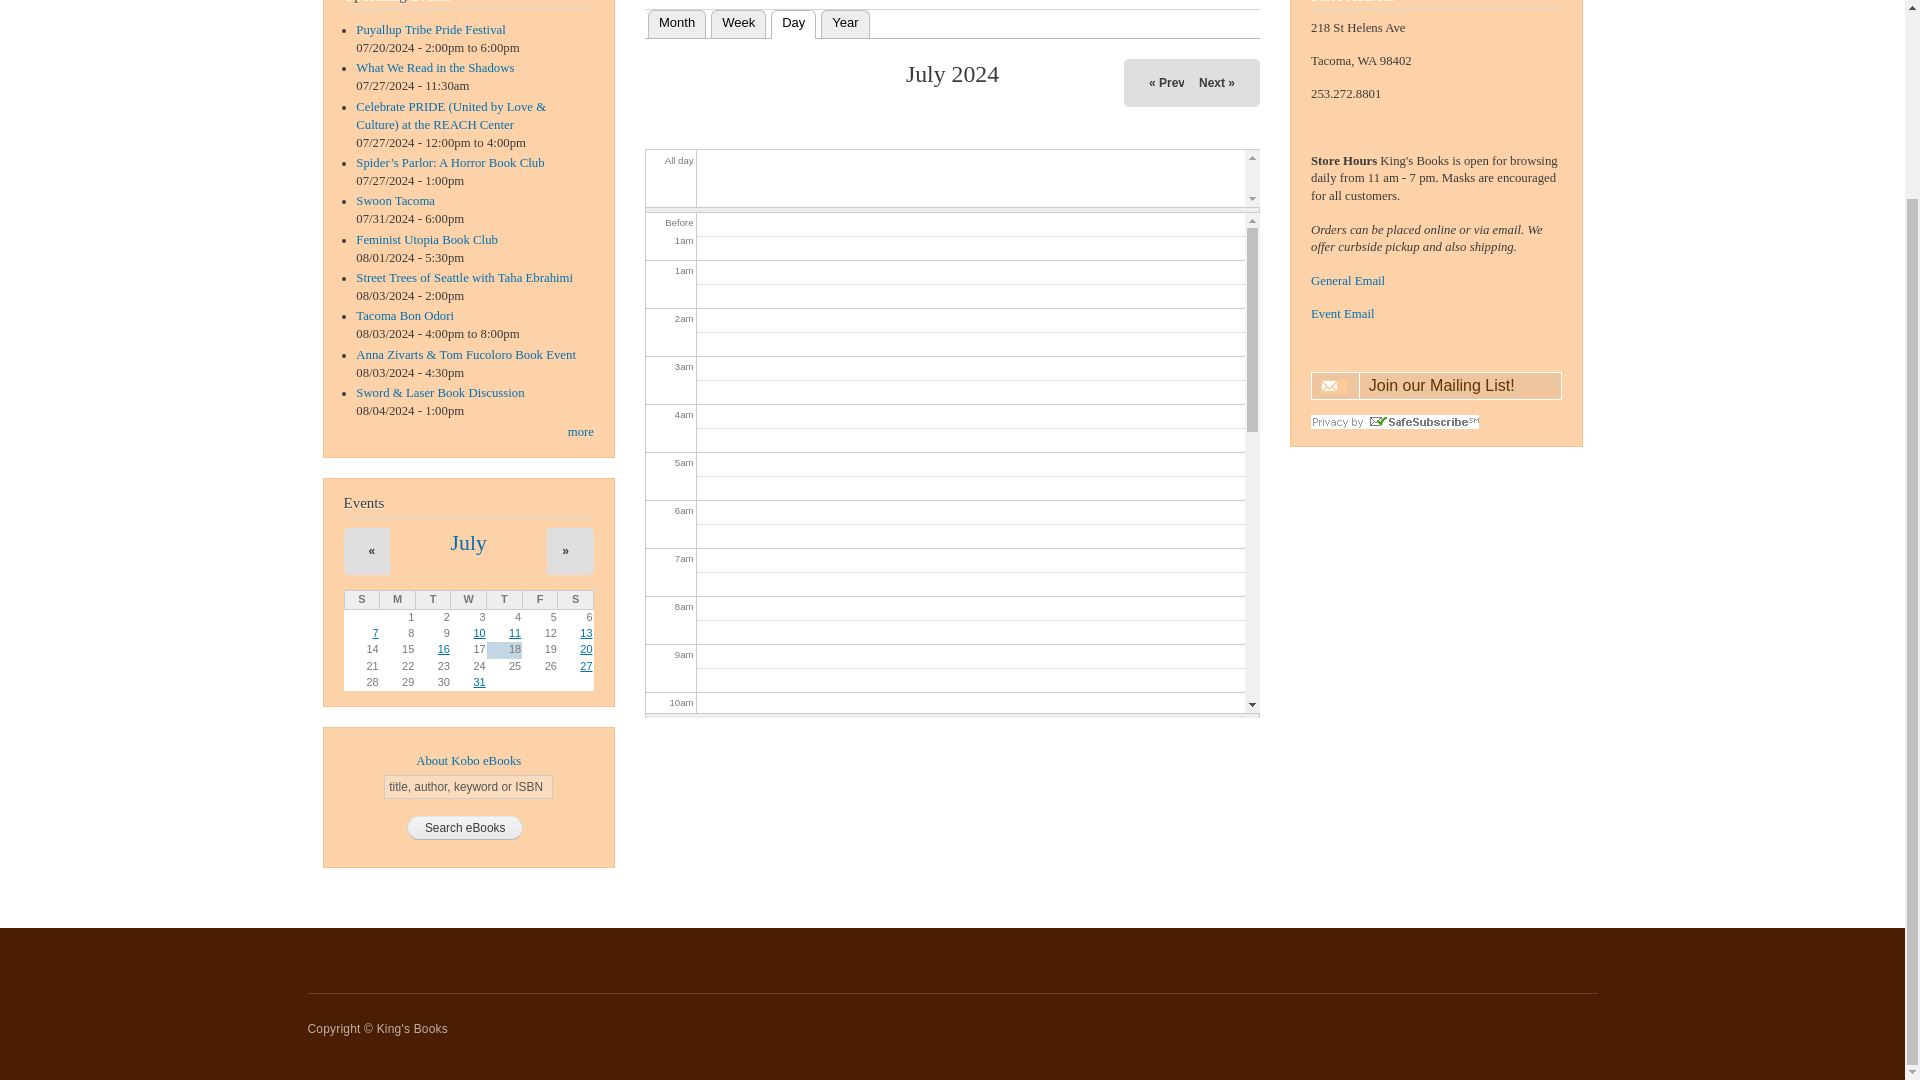  Describe the element at coordinates (372, 552) in the screenshot. I see `Navigate to previous month` at that location.